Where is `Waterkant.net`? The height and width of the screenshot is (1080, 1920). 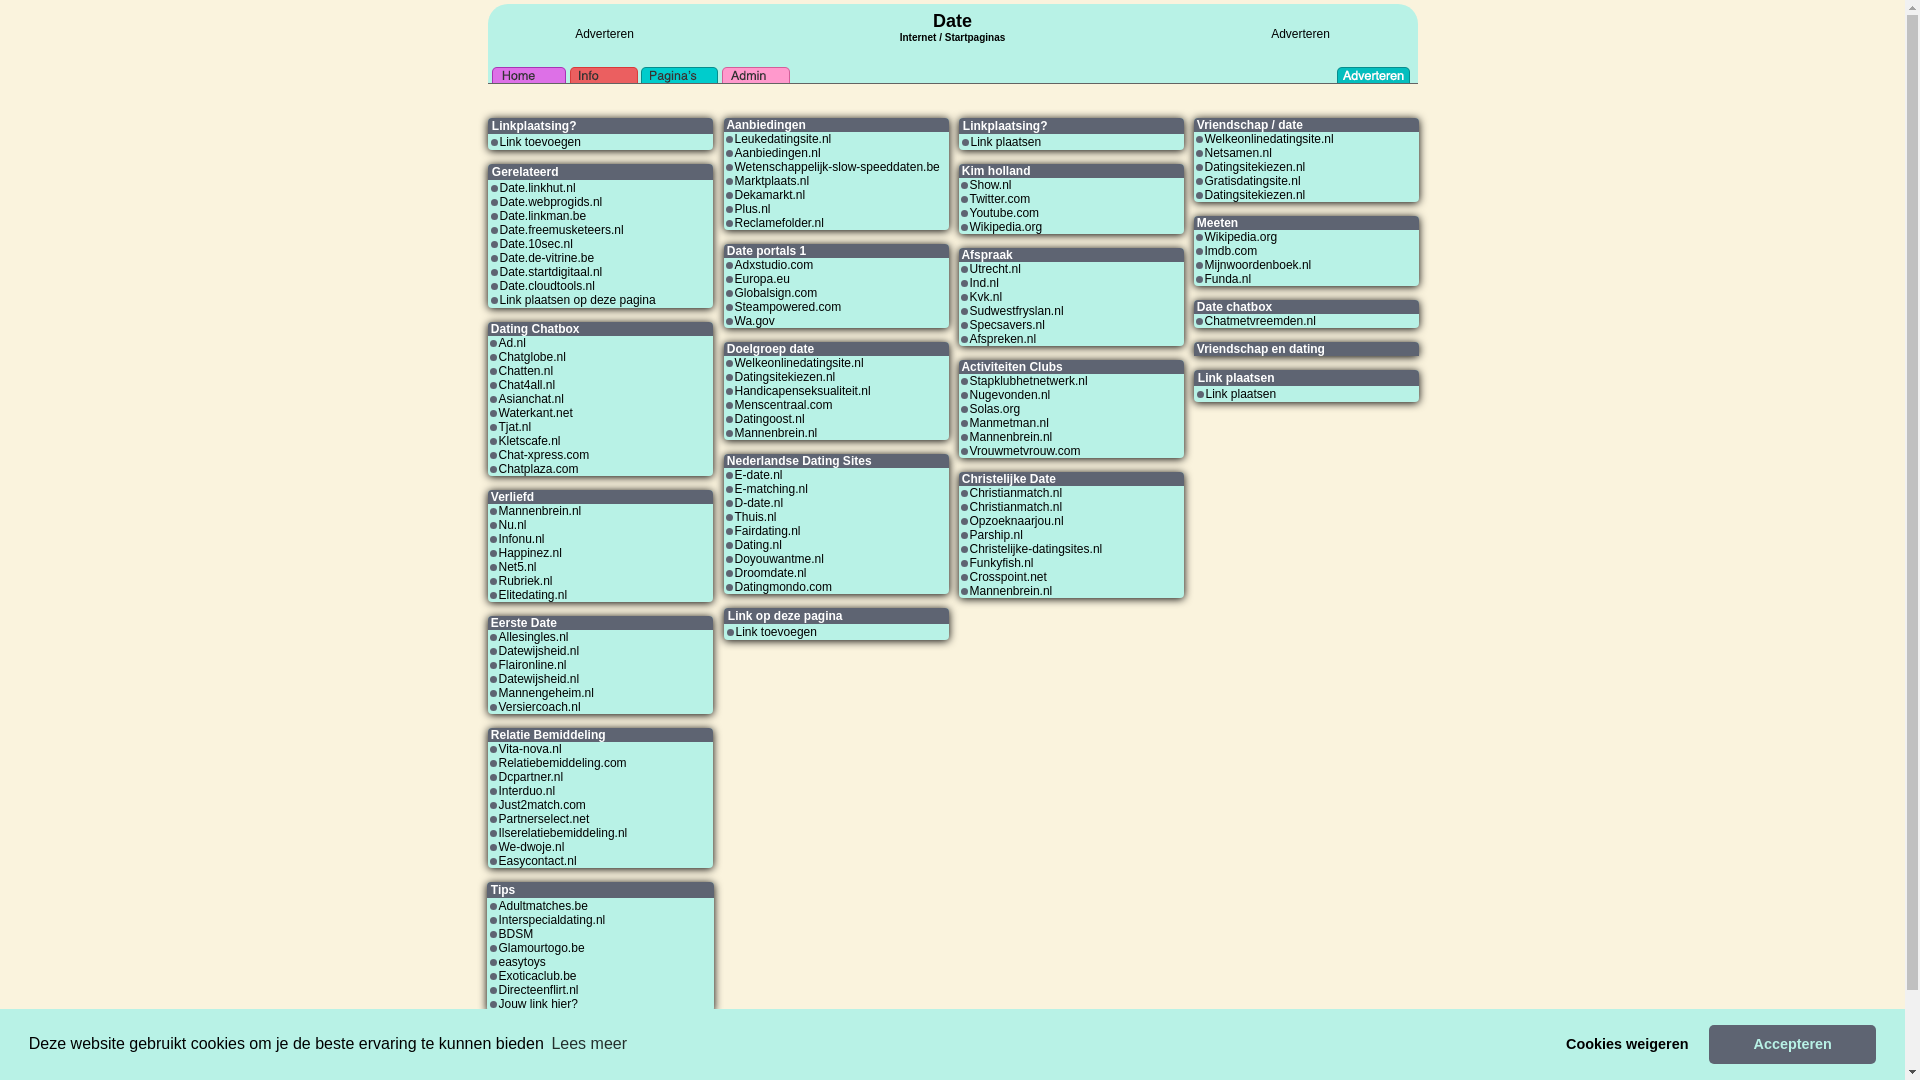 Waterkant.net is located at coordinates (535, 413).